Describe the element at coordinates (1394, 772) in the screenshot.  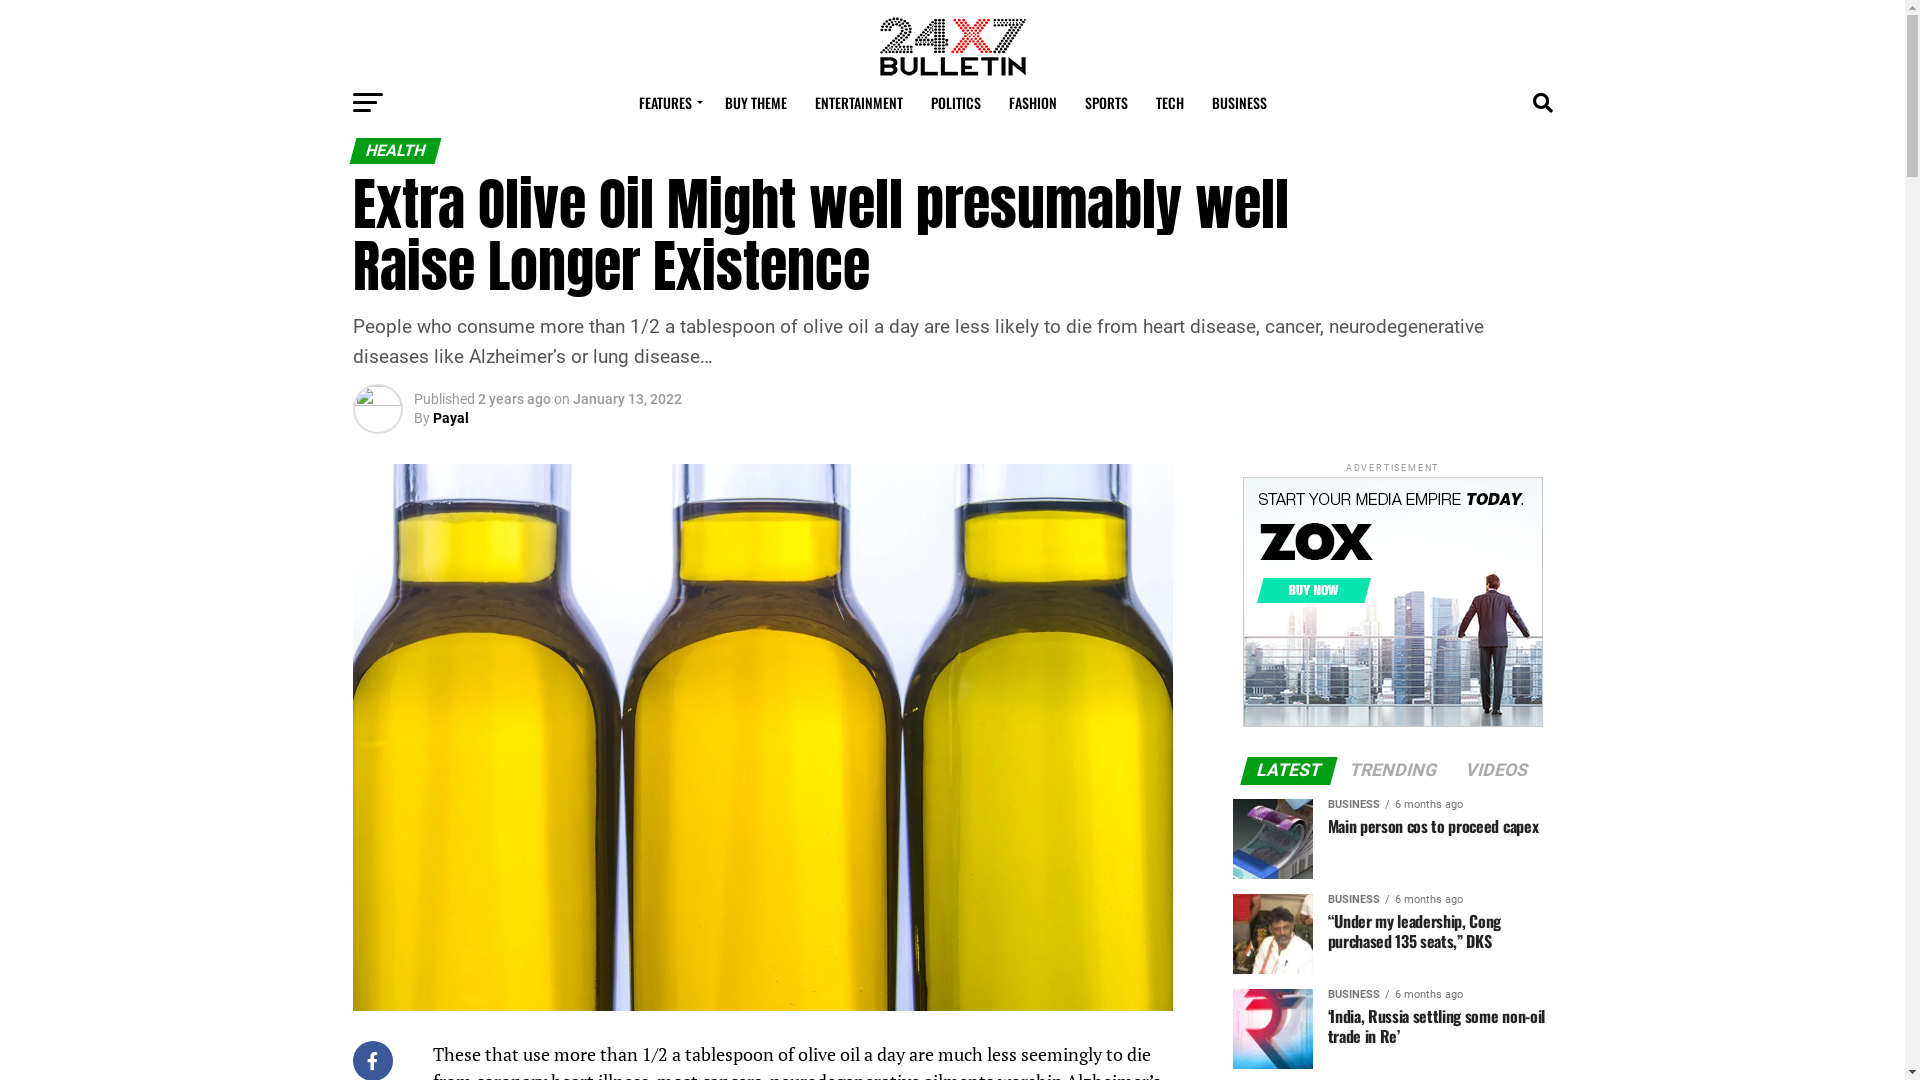
I see `TRENDING` at that location.